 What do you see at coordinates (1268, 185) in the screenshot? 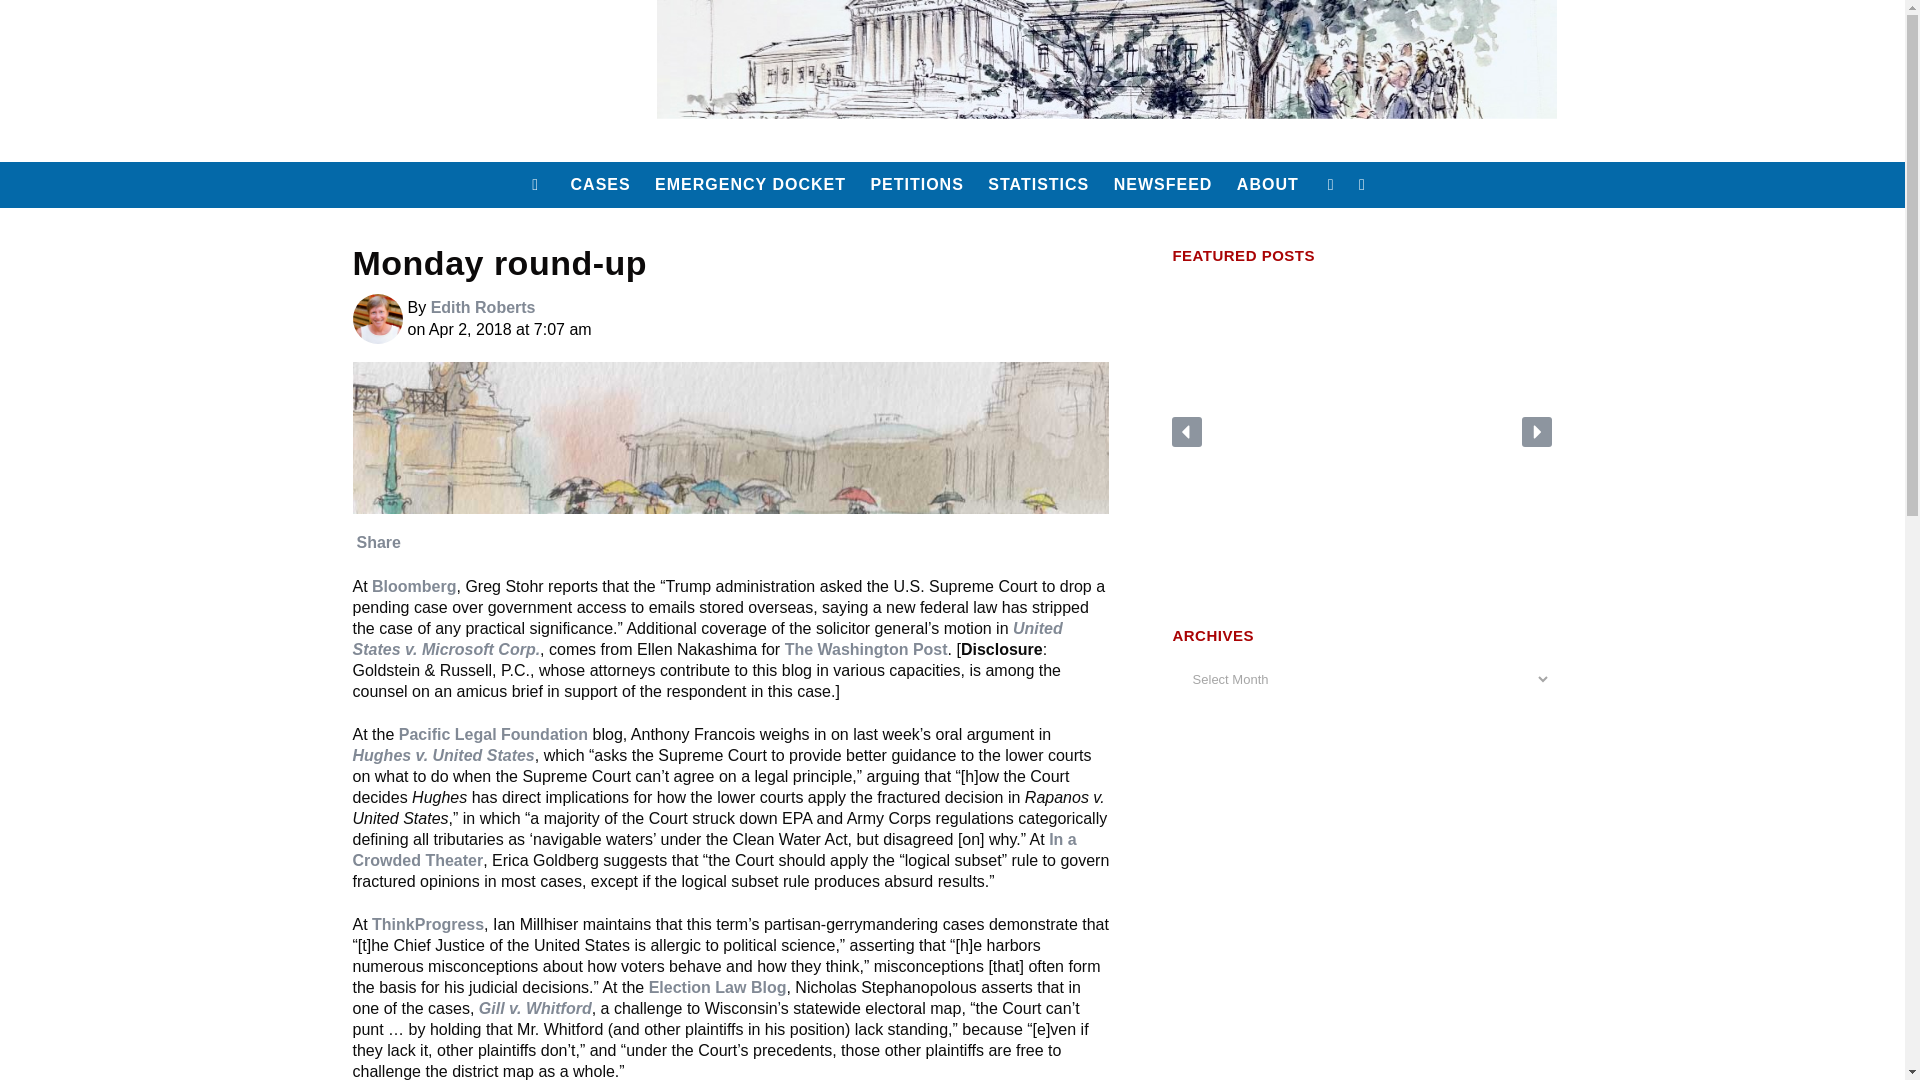
I see `ABOUT` at bounding box center [1268, 185].